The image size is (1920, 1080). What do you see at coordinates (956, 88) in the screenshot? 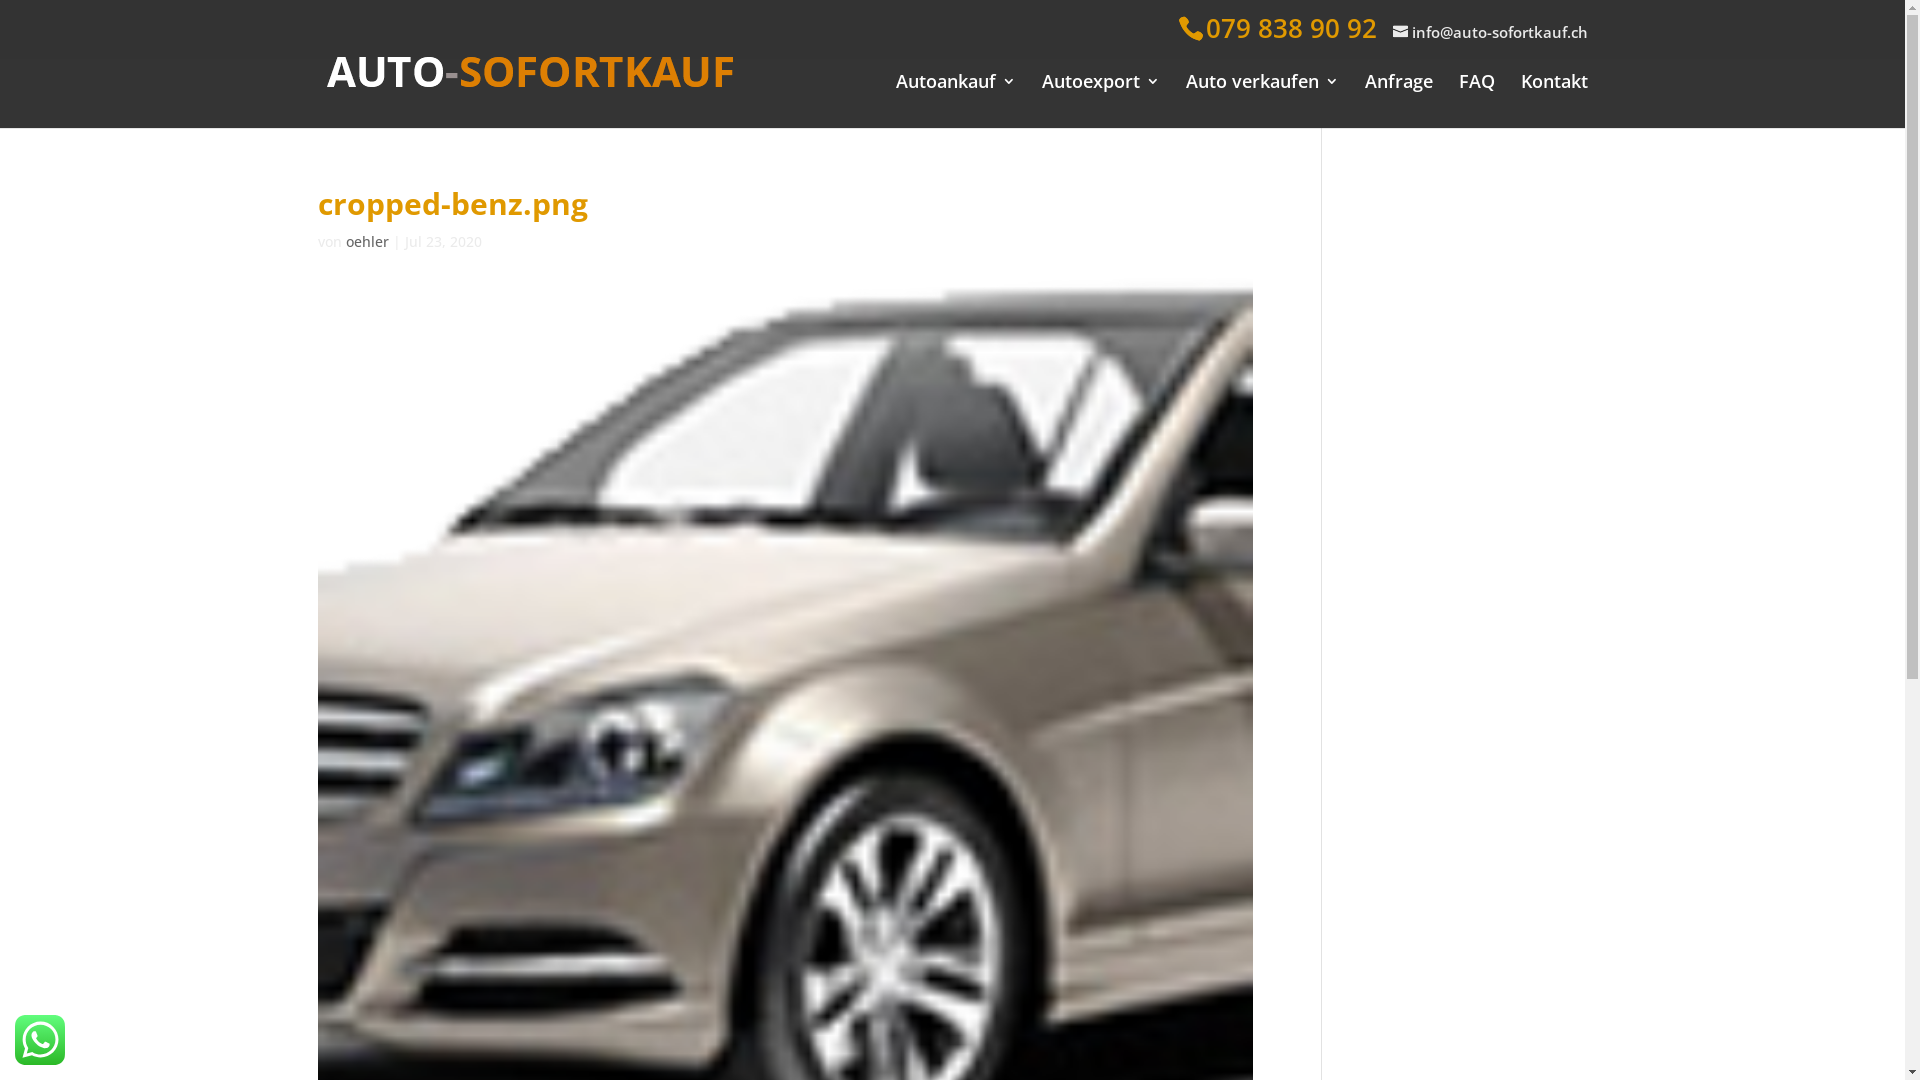
I see `Autoankauf` at bounding box center [956, 88].